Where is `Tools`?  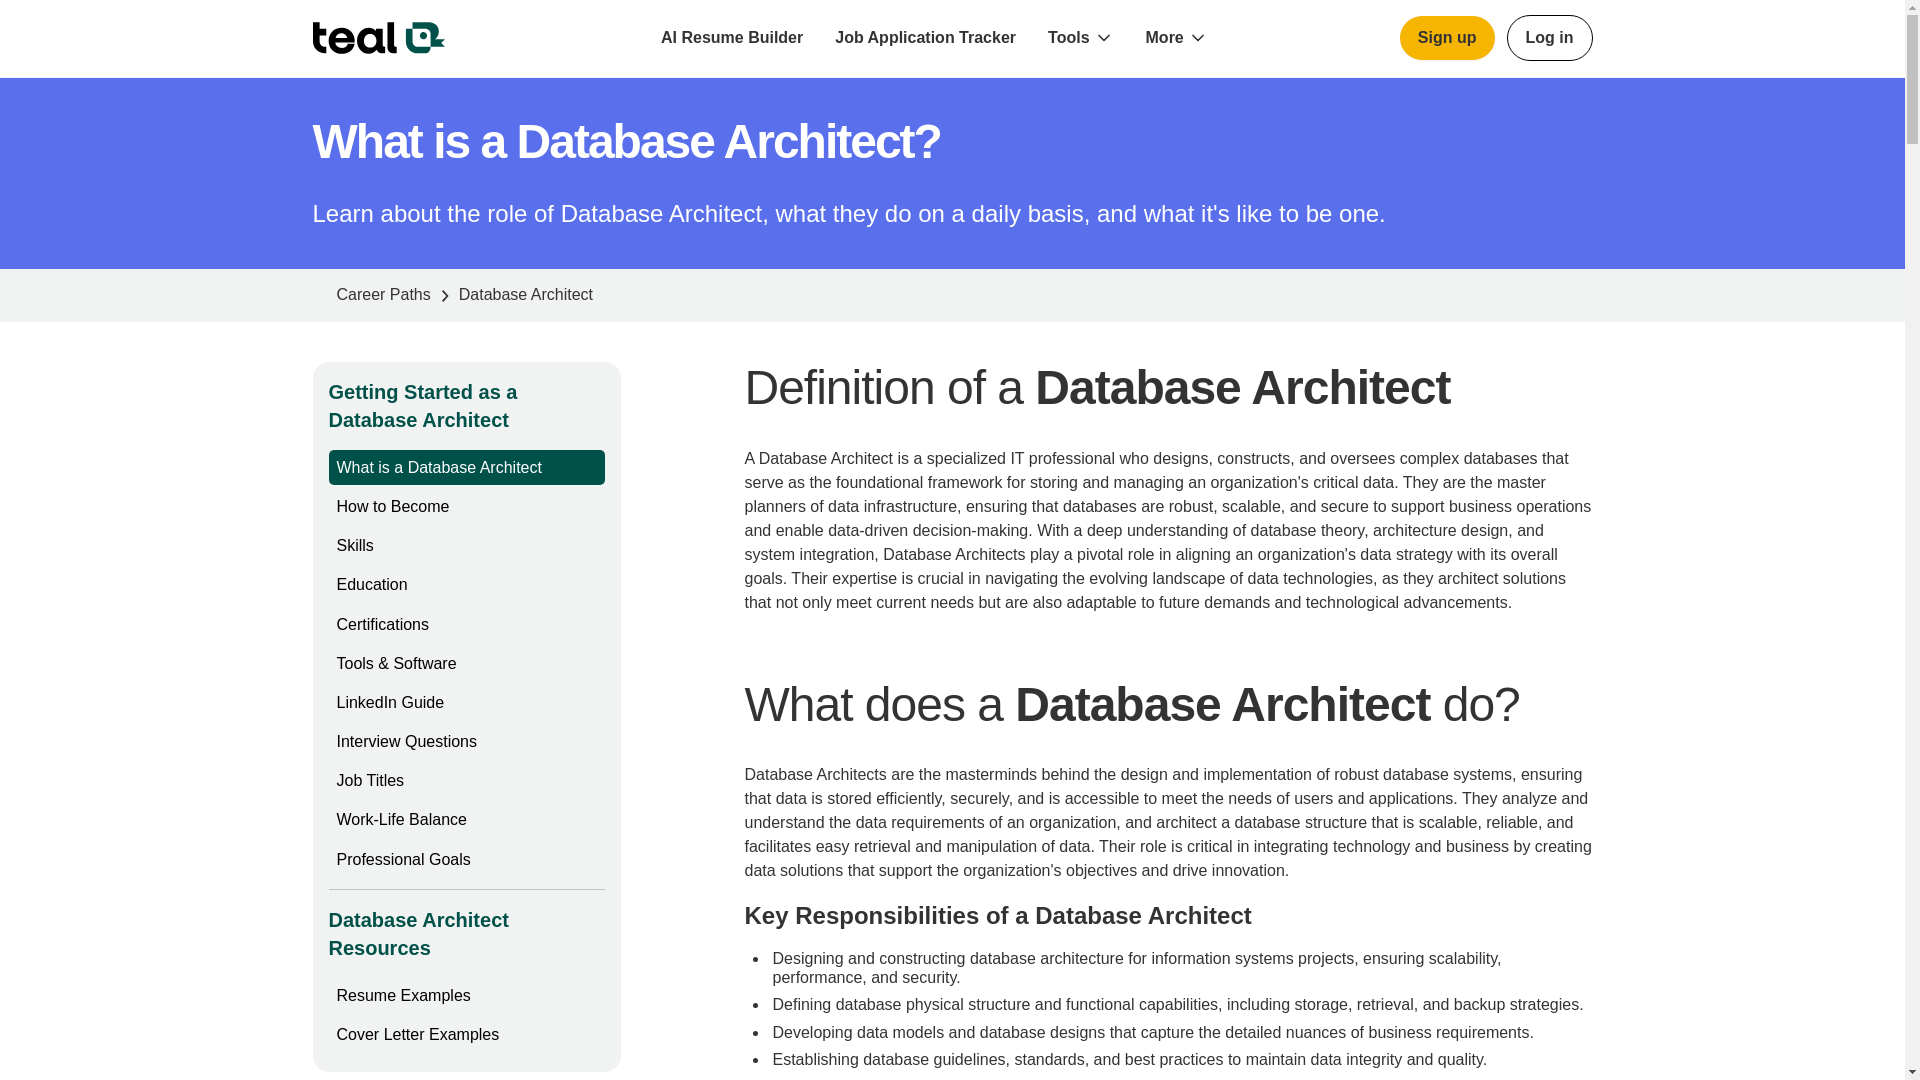
Tools is located at coordinates (1068, 38).